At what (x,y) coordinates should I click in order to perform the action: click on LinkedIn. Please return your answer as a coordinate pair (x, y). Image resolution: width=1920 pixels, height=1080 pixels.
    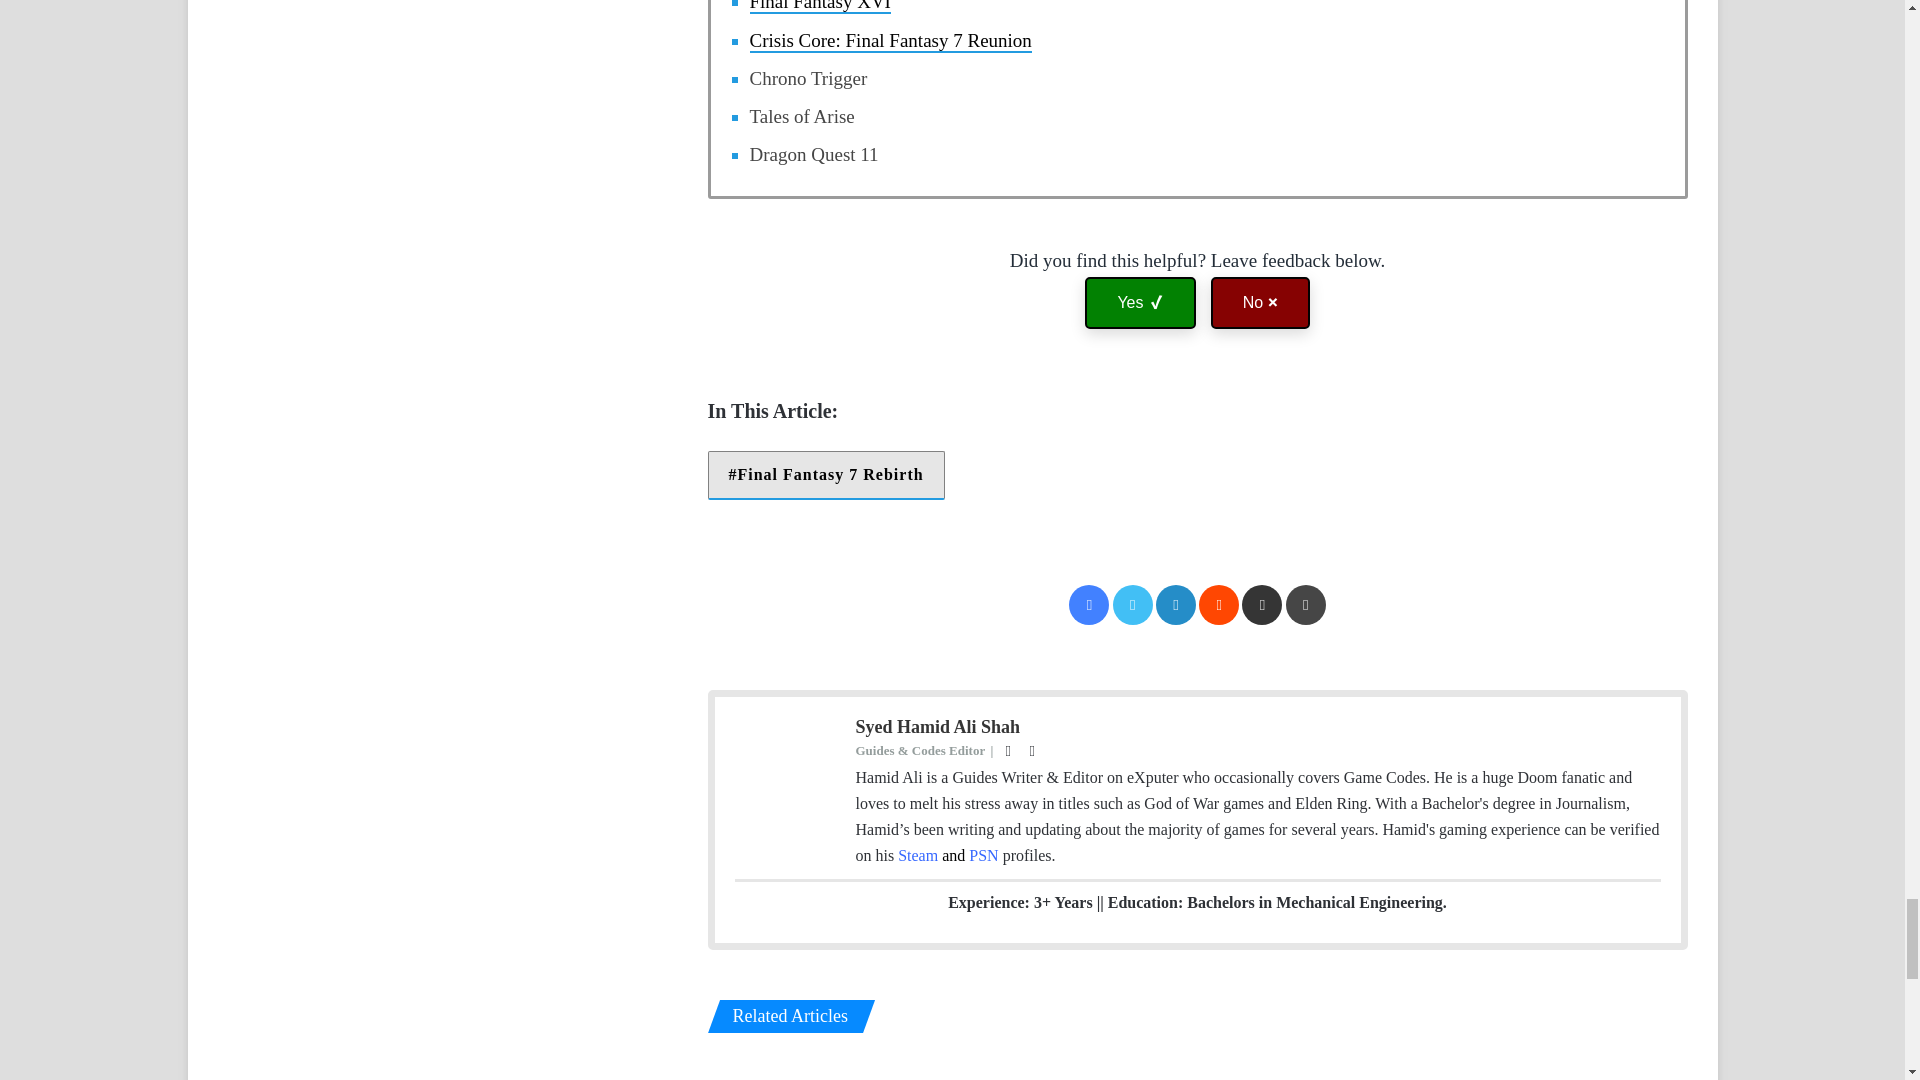
    Looking at the image, I should click on (1176, 605).